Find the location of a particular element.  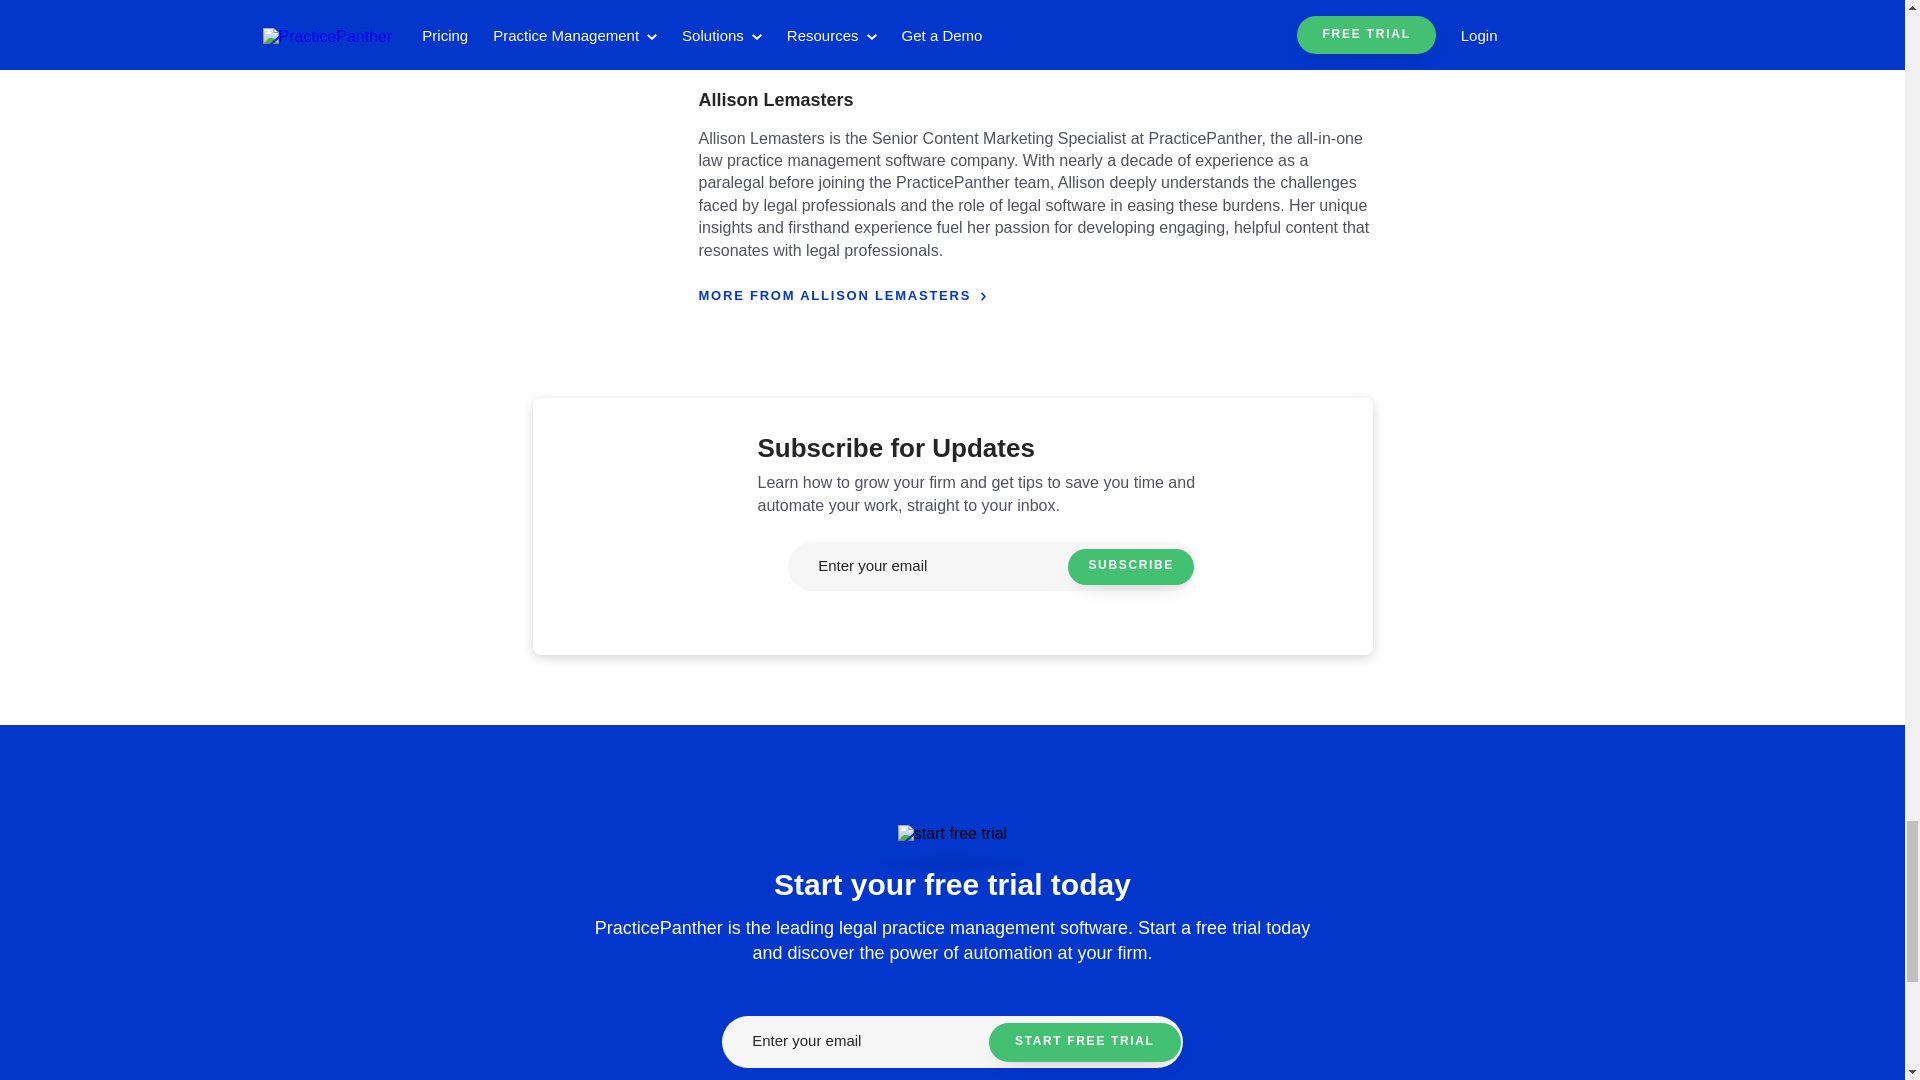

Start free trial is located at coordinates (1084, 1042).